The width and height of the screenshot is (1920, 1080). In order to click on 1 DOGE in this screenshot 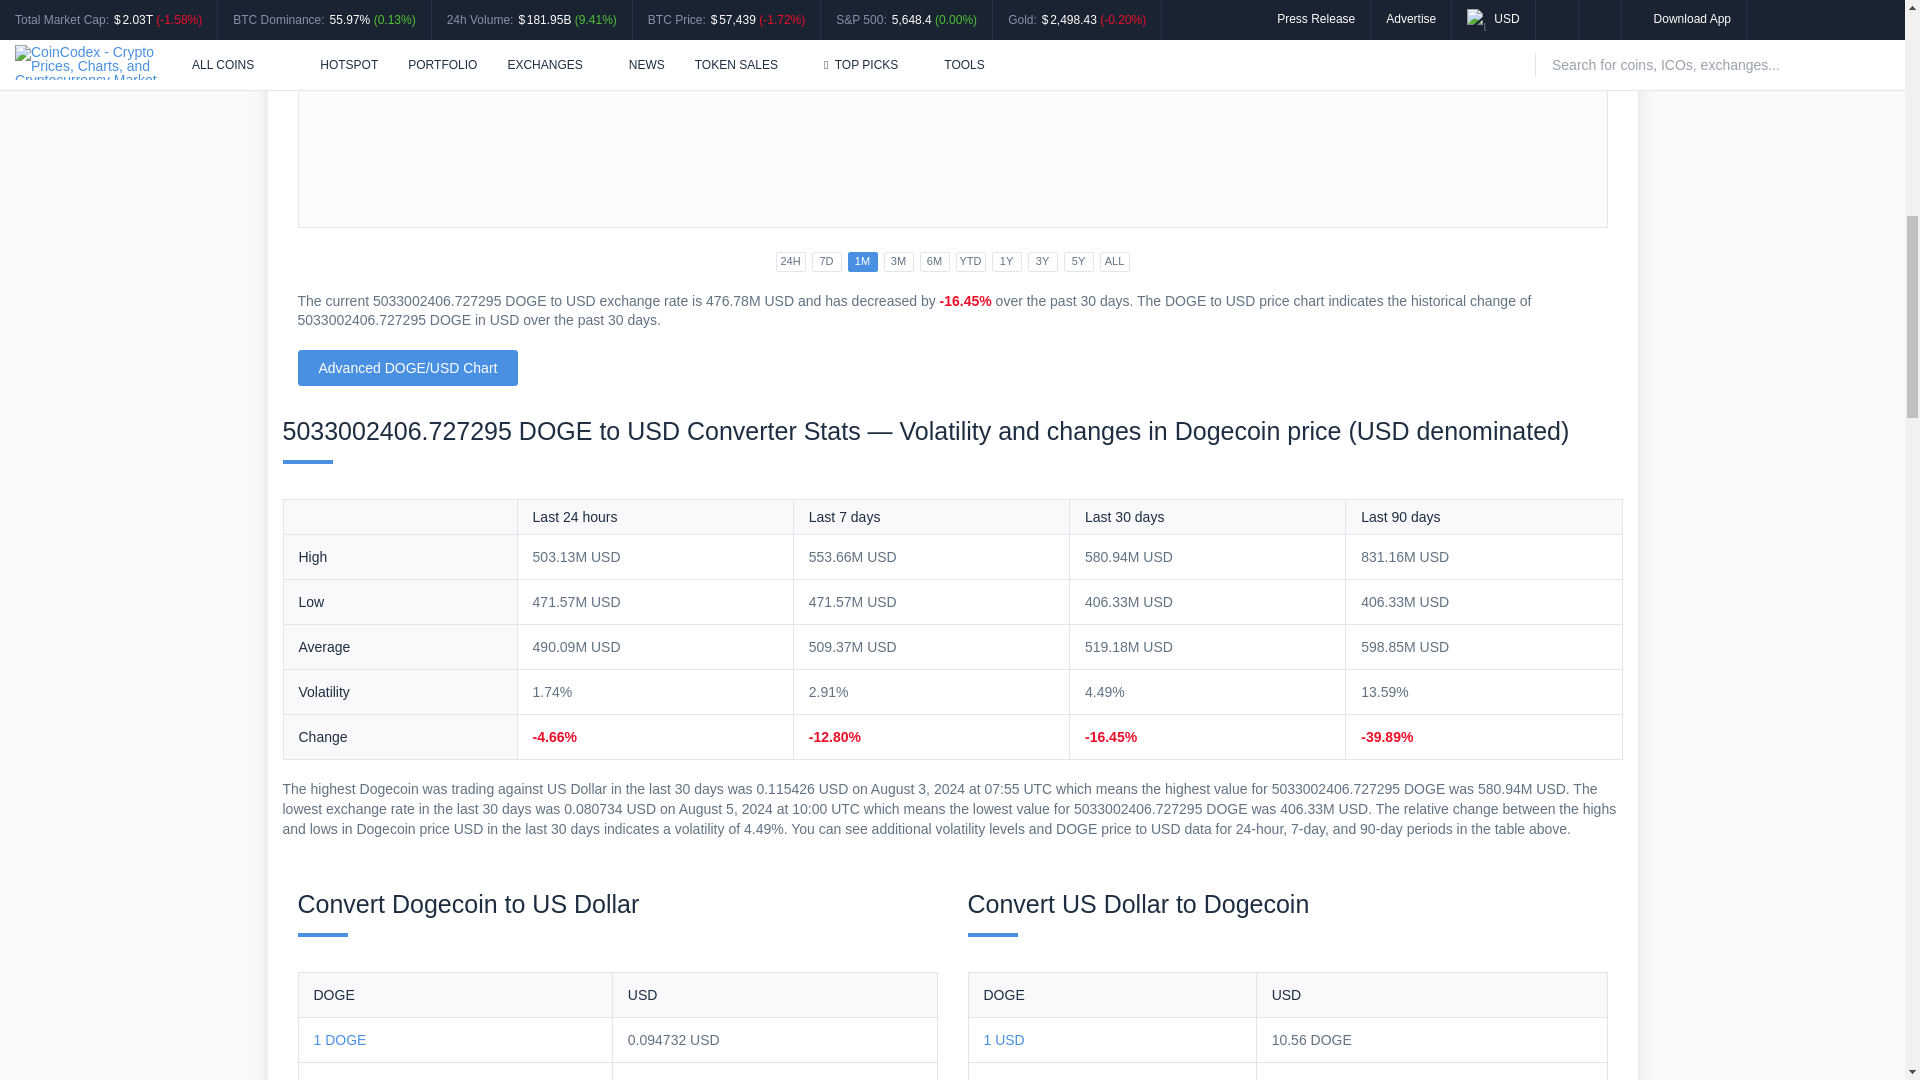, I will do `click(340, 1040)`.